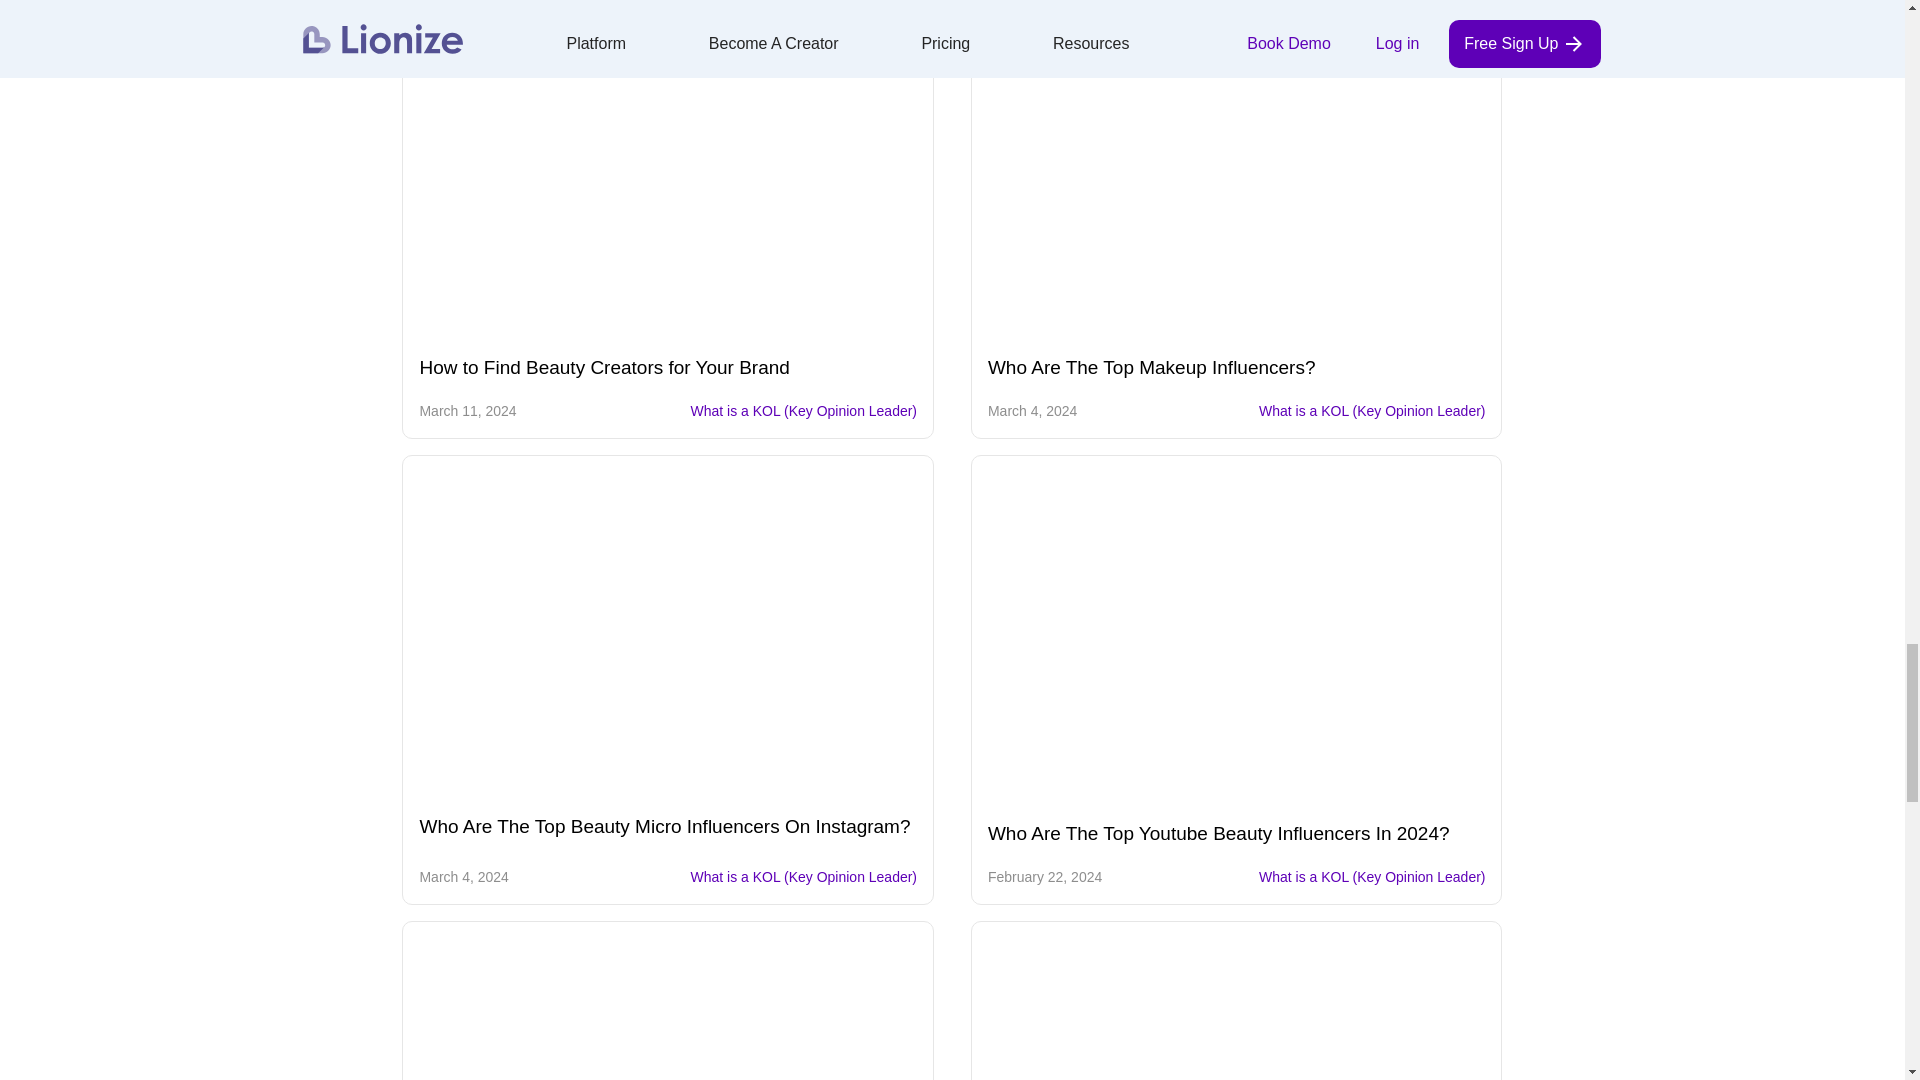  What do you see at coordinates (1237, 178) in the screenshot?
I see `Who Are The Top Makeup Influencers?` at bounding box center [1237, 178].